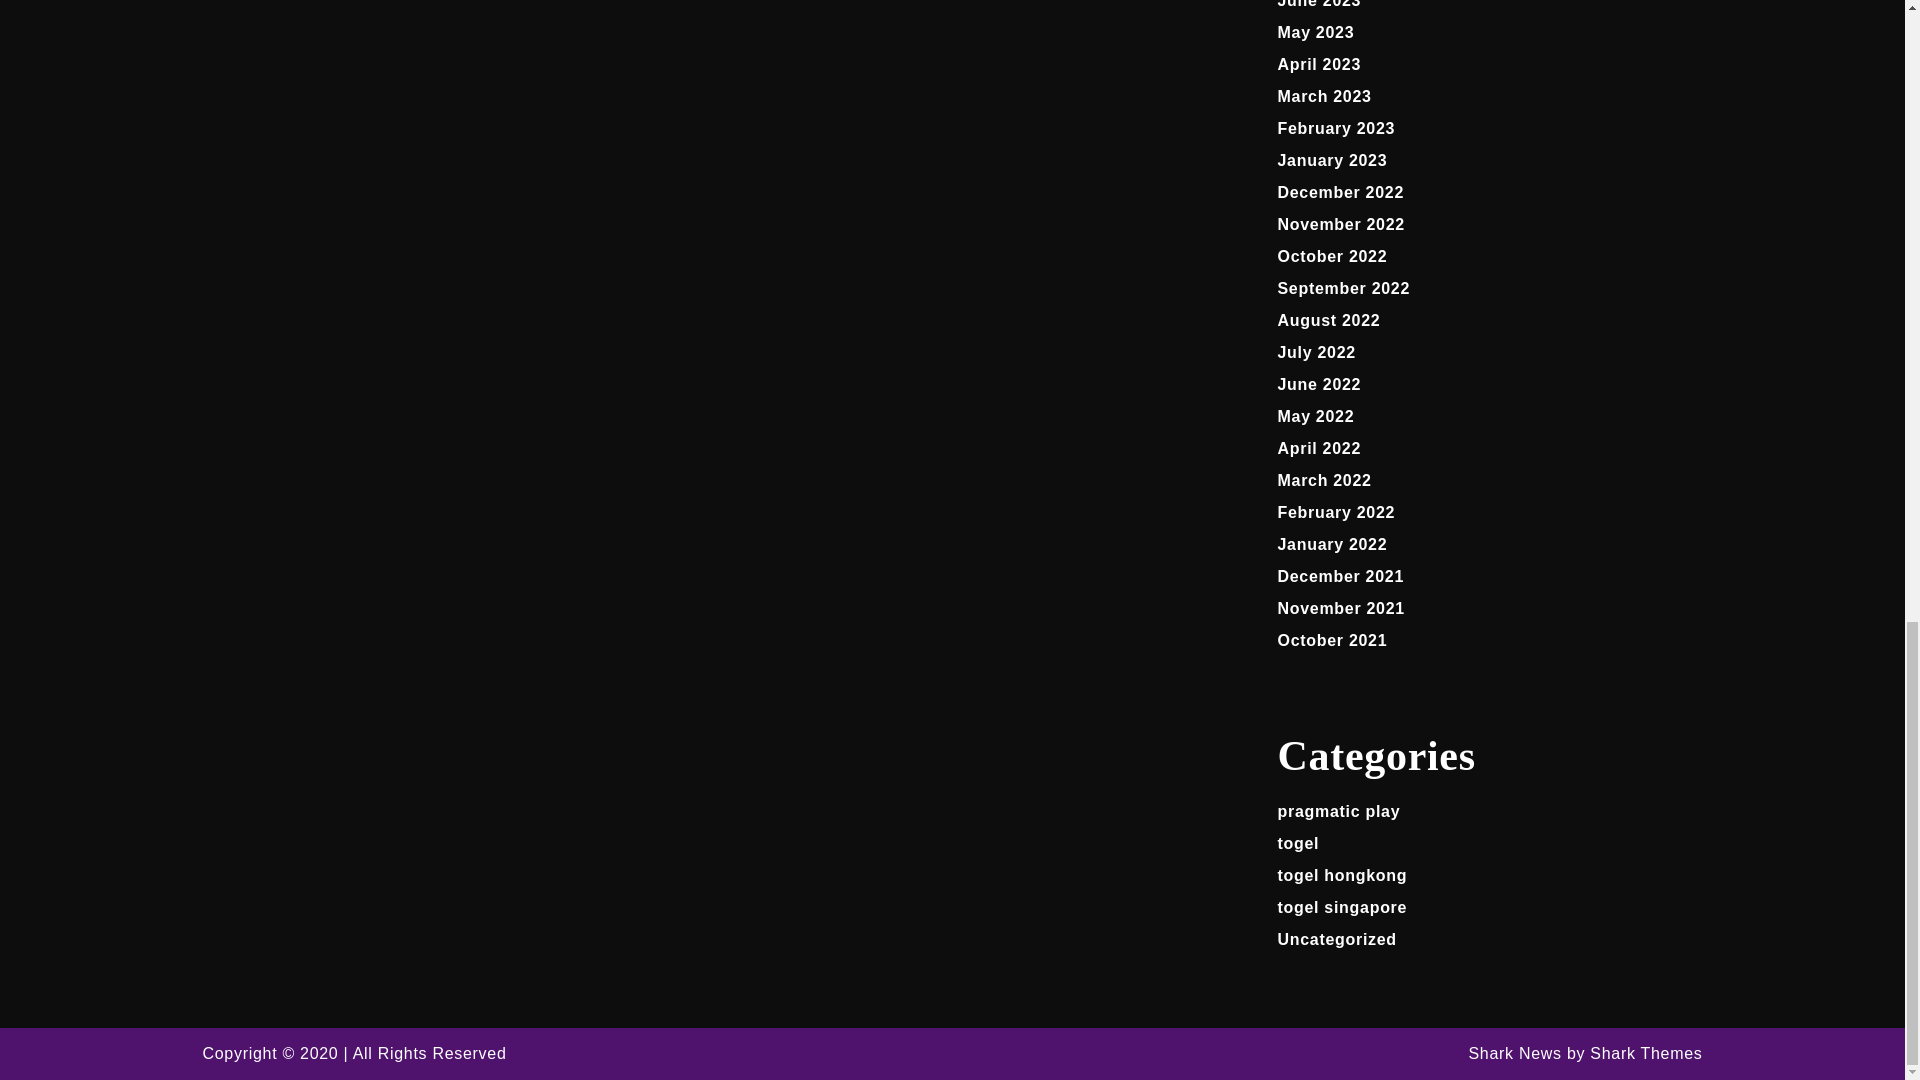 This screenshot has height=1080, width=1920. What do you see at coordinates (1336, 128) in the screenshot?
I see `February 2023` at bounding box center [1336, 128].